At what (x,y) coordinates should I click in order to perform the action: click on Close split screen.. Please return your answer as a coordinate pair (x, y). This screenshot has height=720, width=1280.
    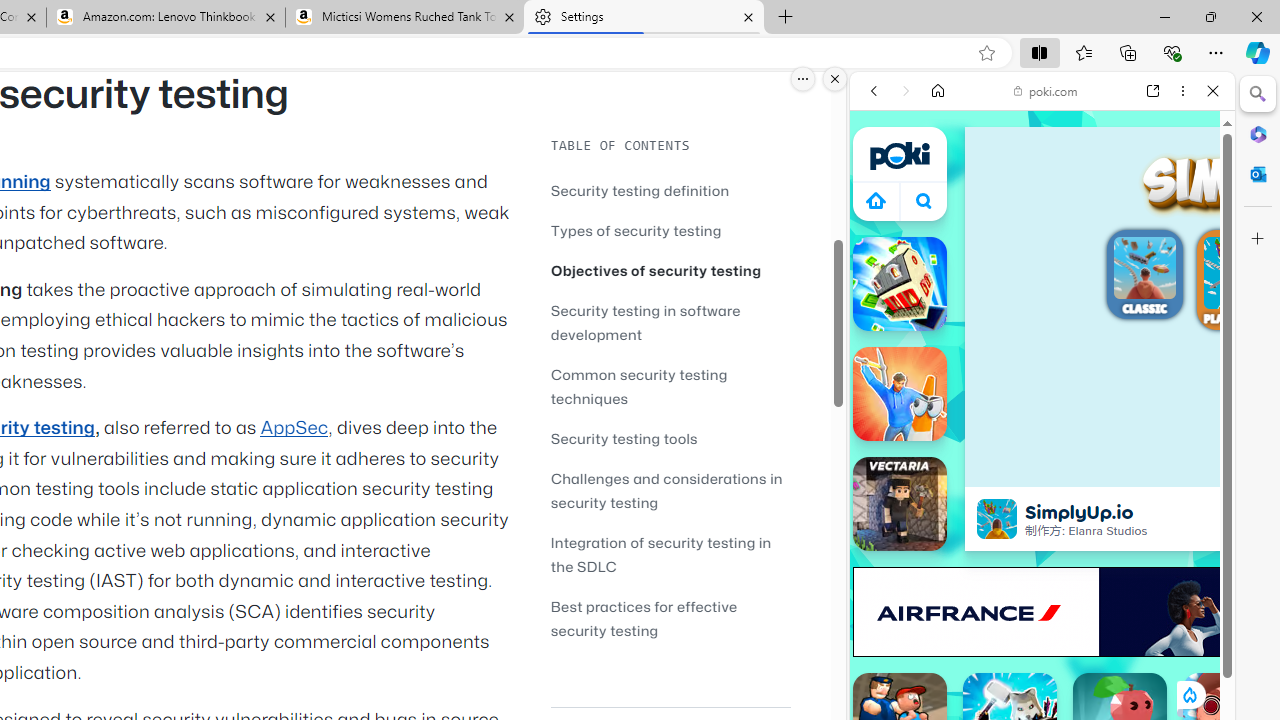
    Looking at the image, I should click on (835, 79).